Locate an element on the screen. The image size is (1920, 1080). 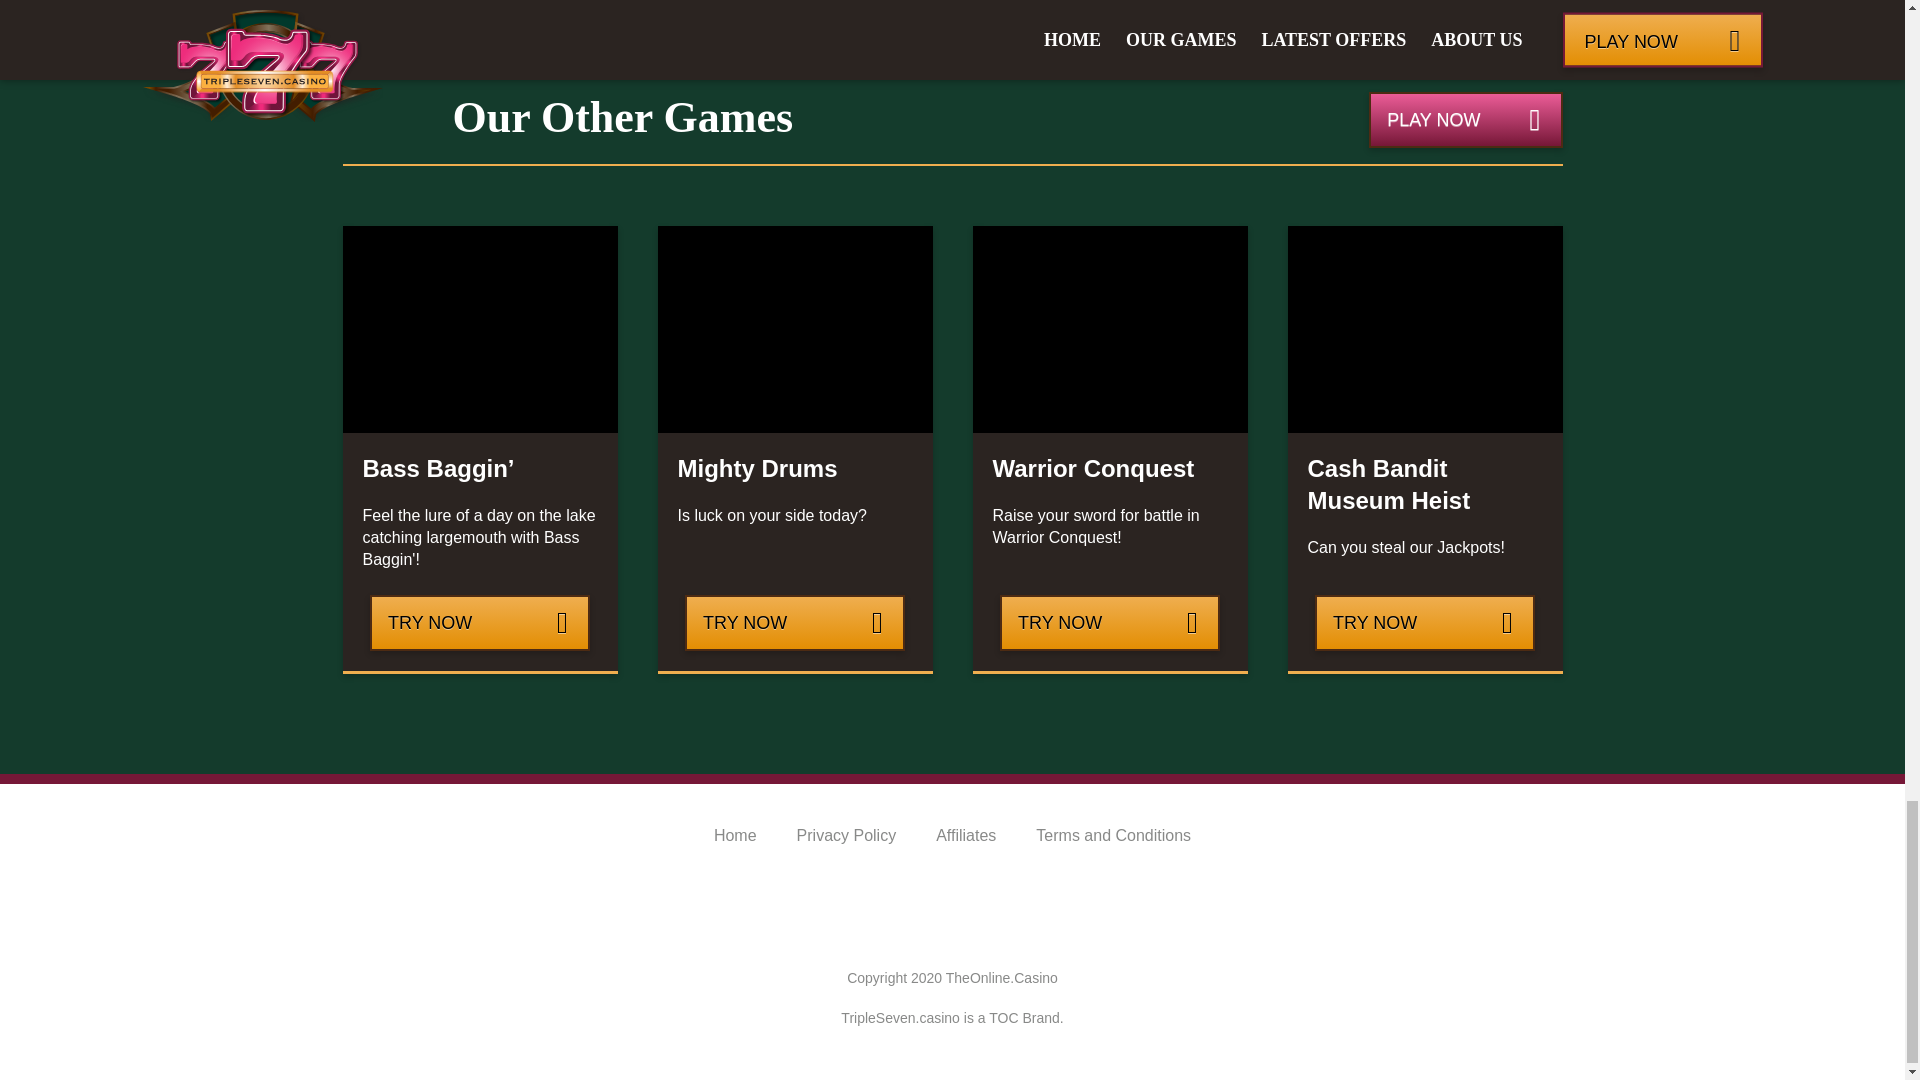
TRY NOW is located at coordinates (480, 623).